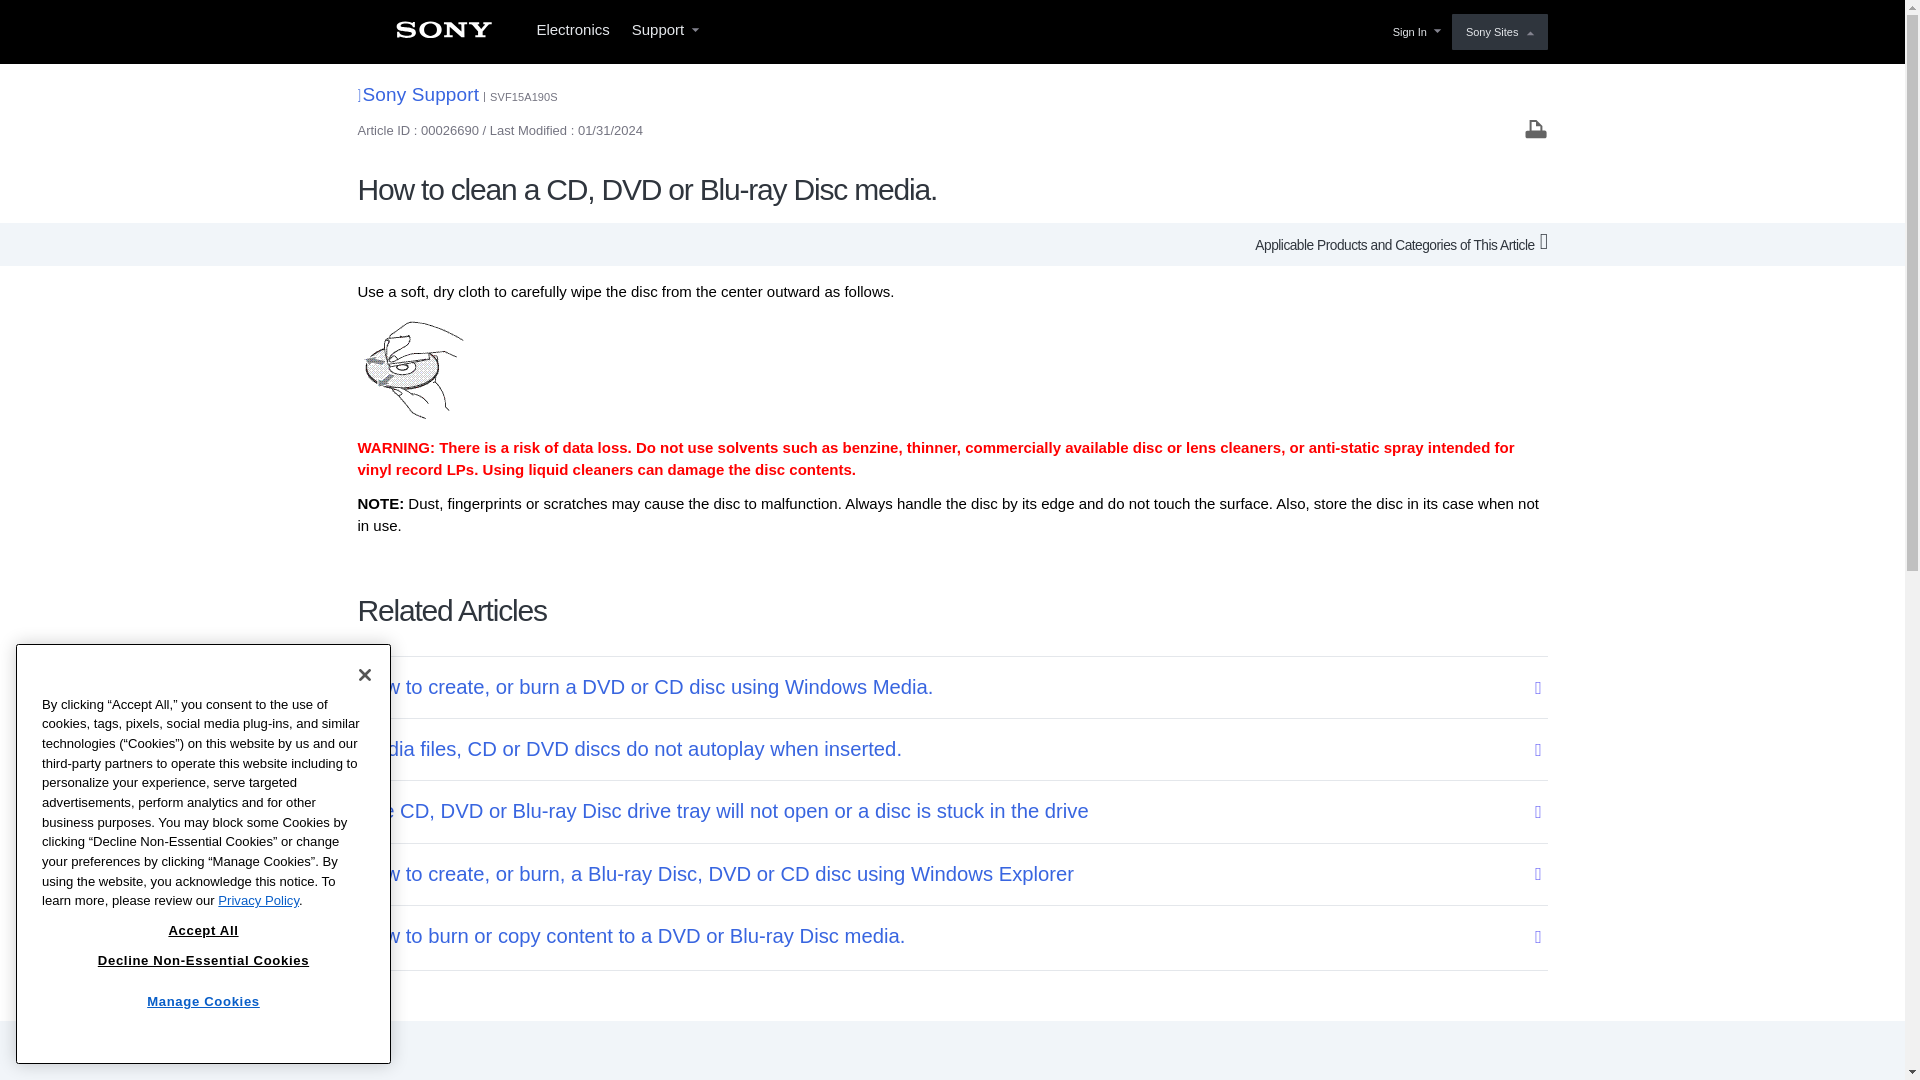 Image resolution: width=1920 pixels, height=1080 pixels. What do you see at coordinates (572, 32) in the screenshot?
I see `Electronics` at bounding box center [572, 32].